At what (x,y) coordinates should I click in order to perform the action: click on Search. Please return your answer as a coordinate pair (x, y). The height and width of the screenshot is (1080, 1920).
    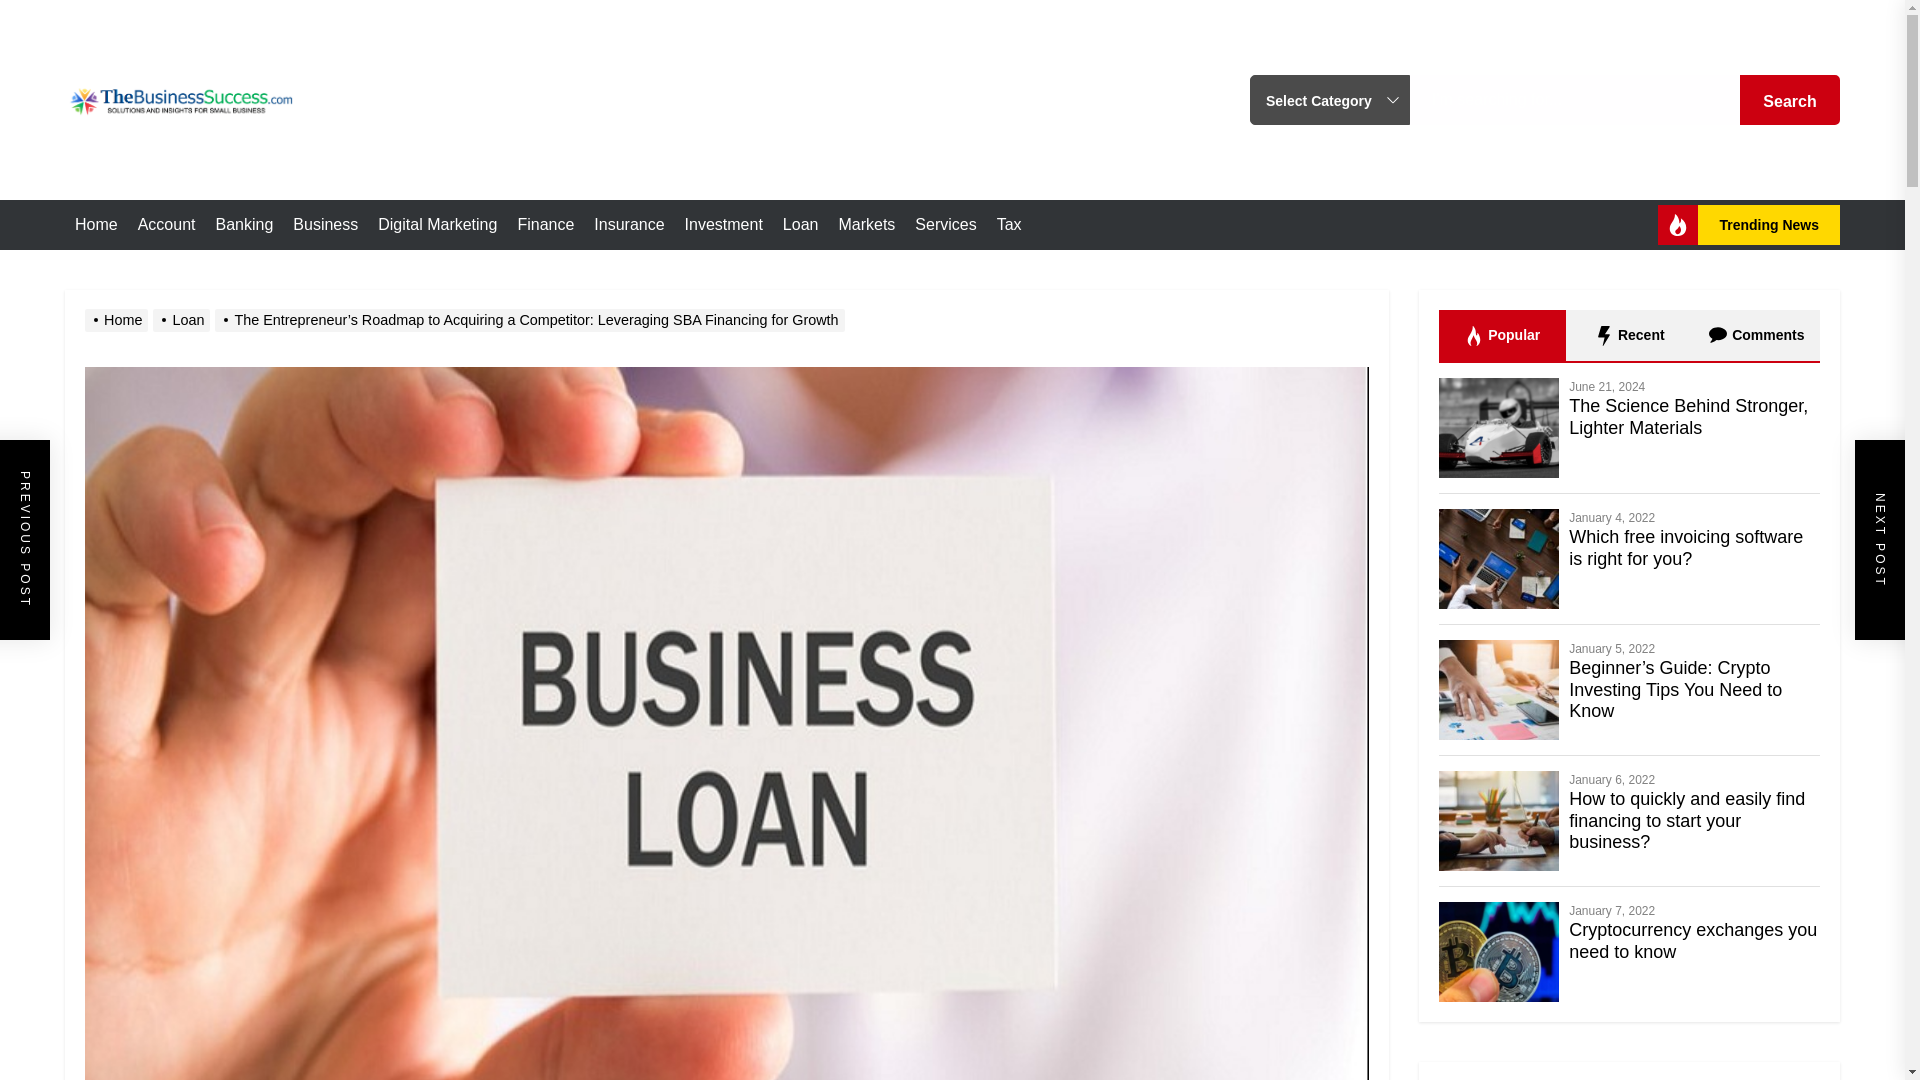
    Looking at the image, I should click on (1789, 100).